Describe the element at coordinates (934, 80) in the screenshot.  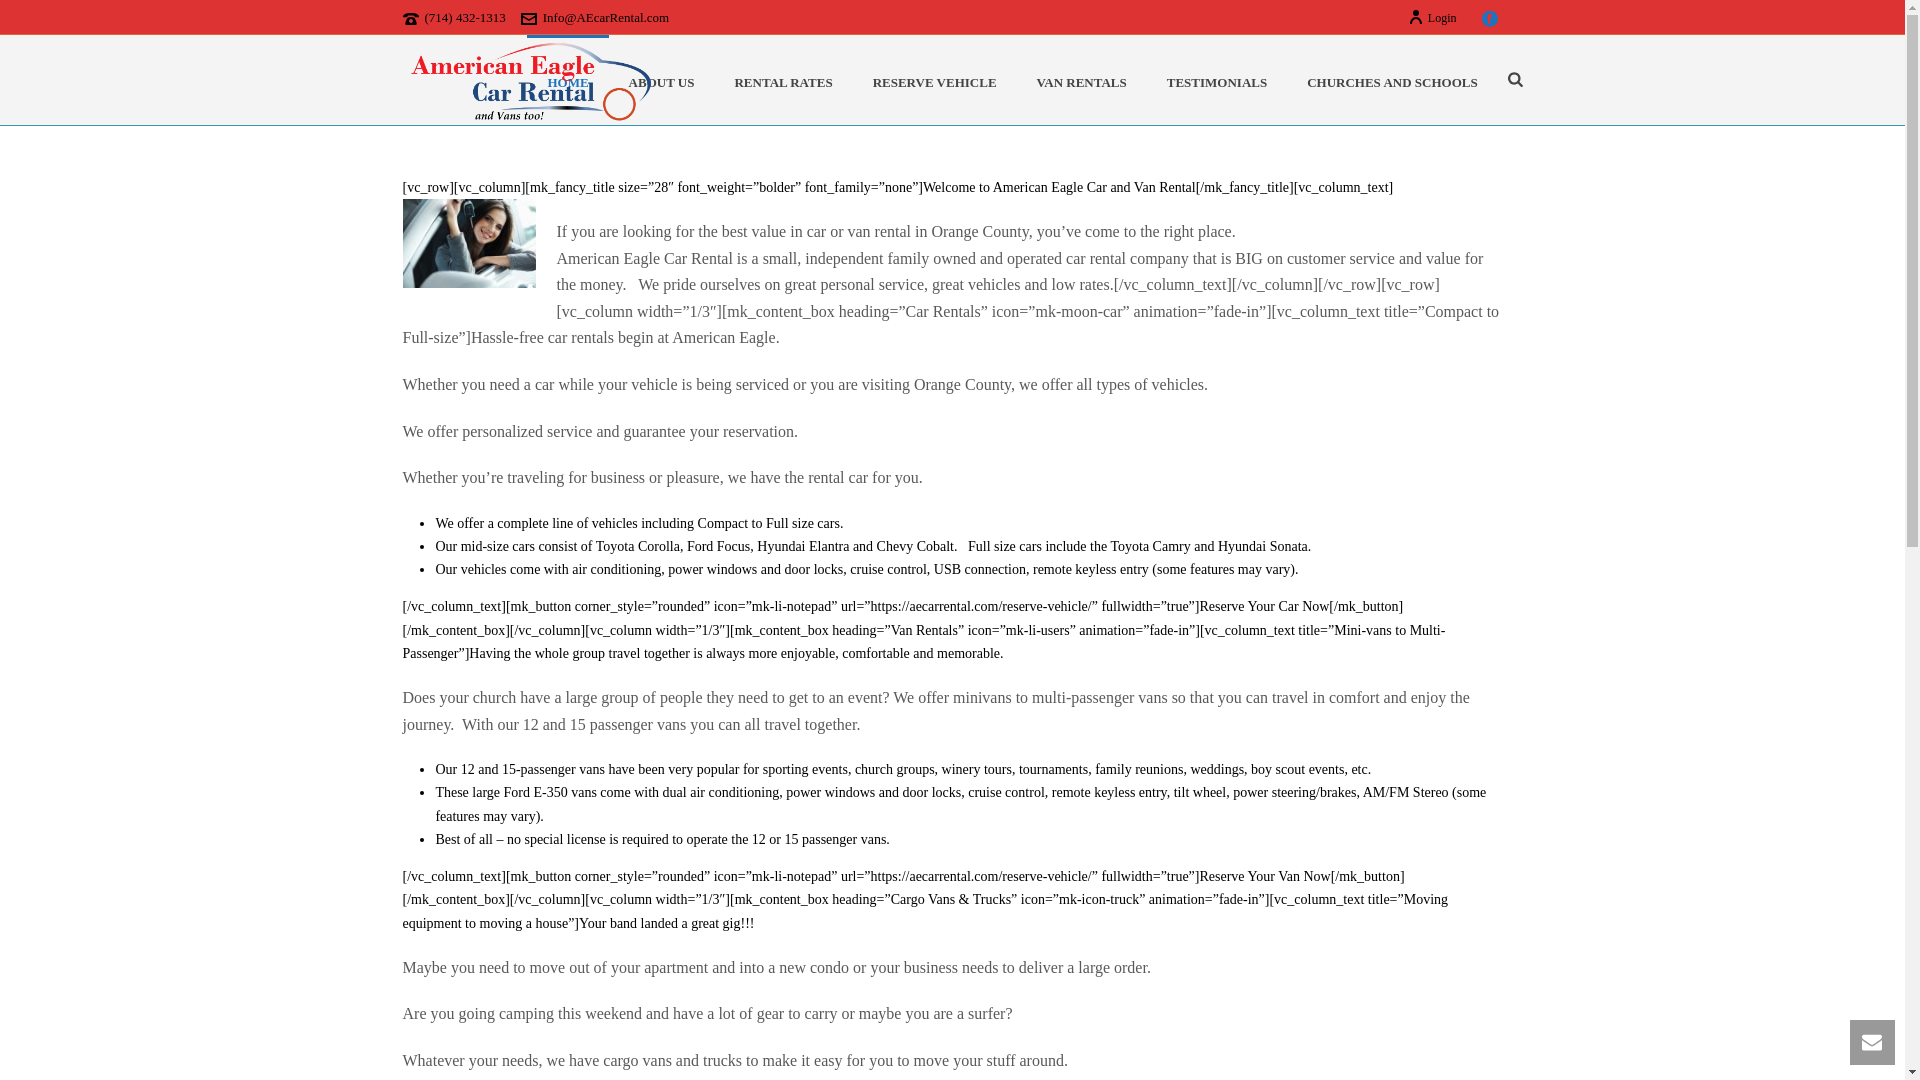
I see `RESERVE VEHICLE` at that location.